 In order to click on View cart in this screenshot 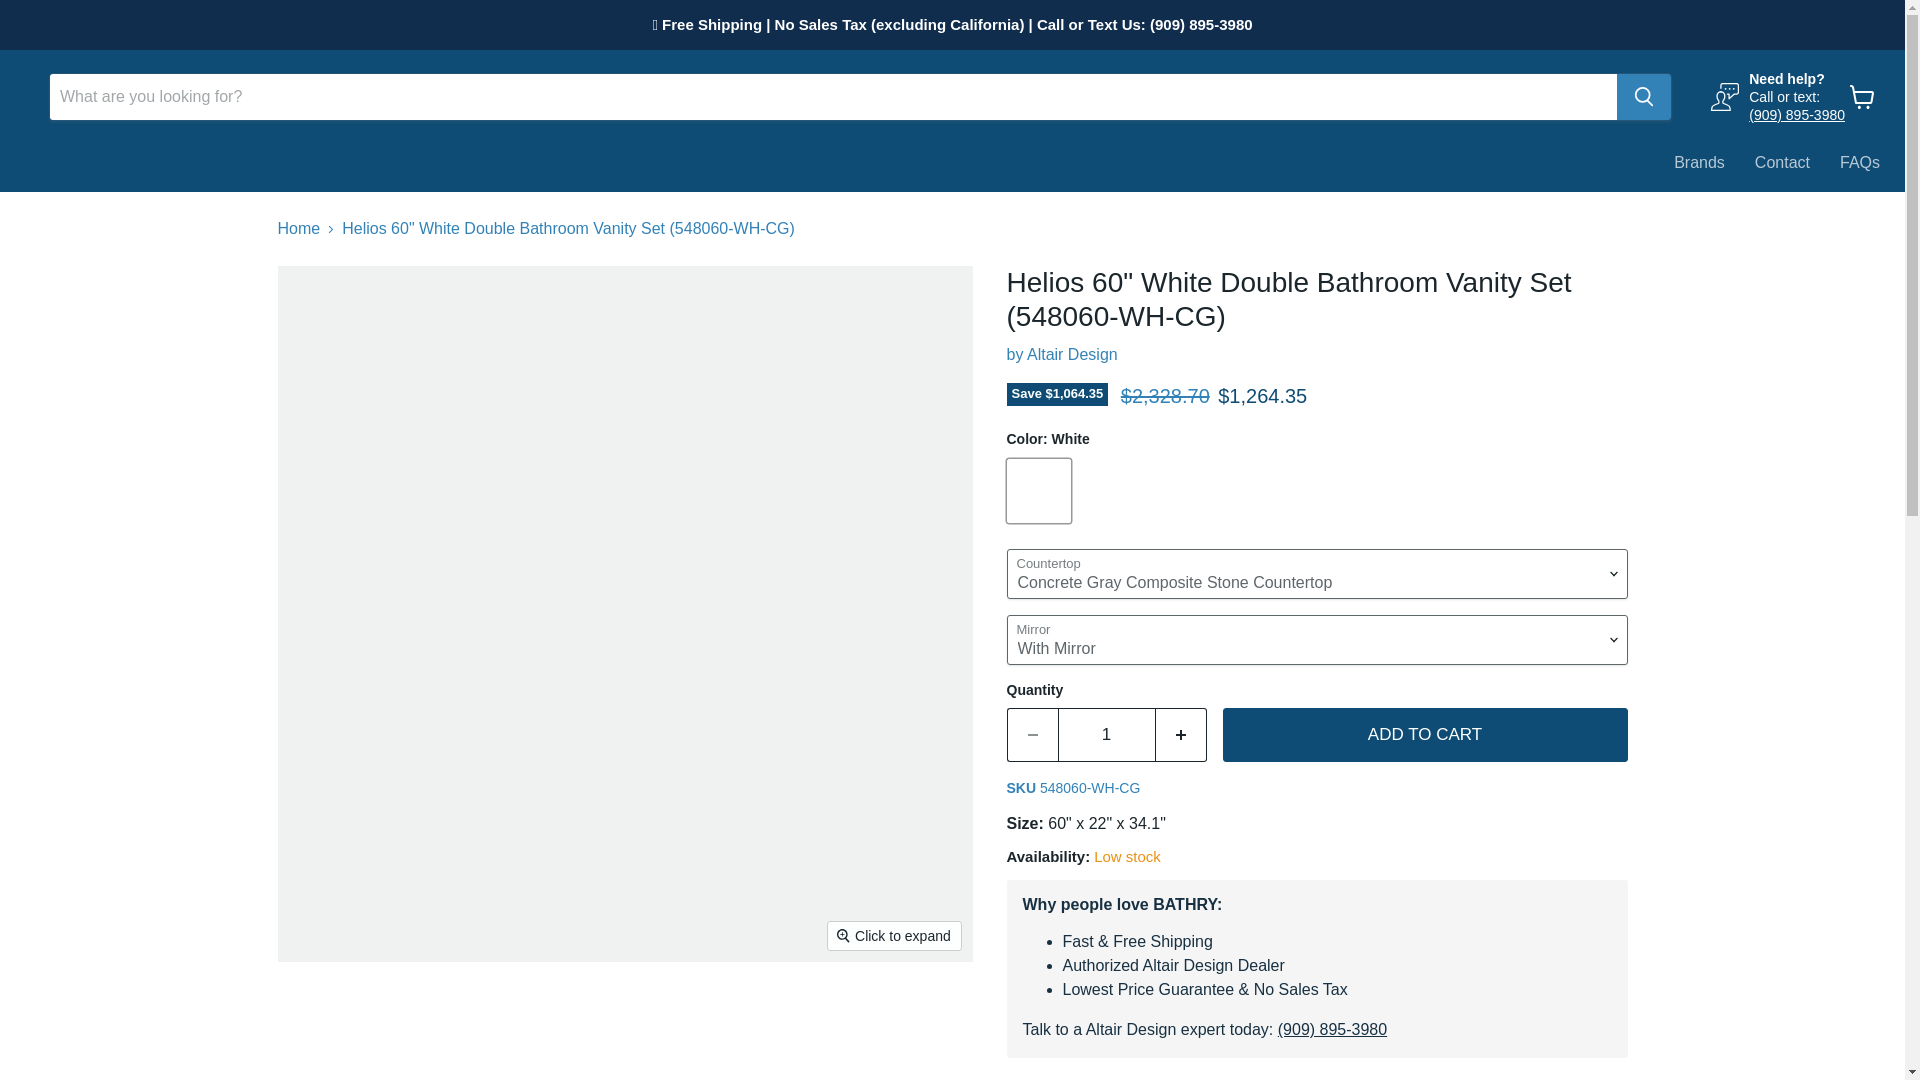, I will do `click(1862, 96)`.